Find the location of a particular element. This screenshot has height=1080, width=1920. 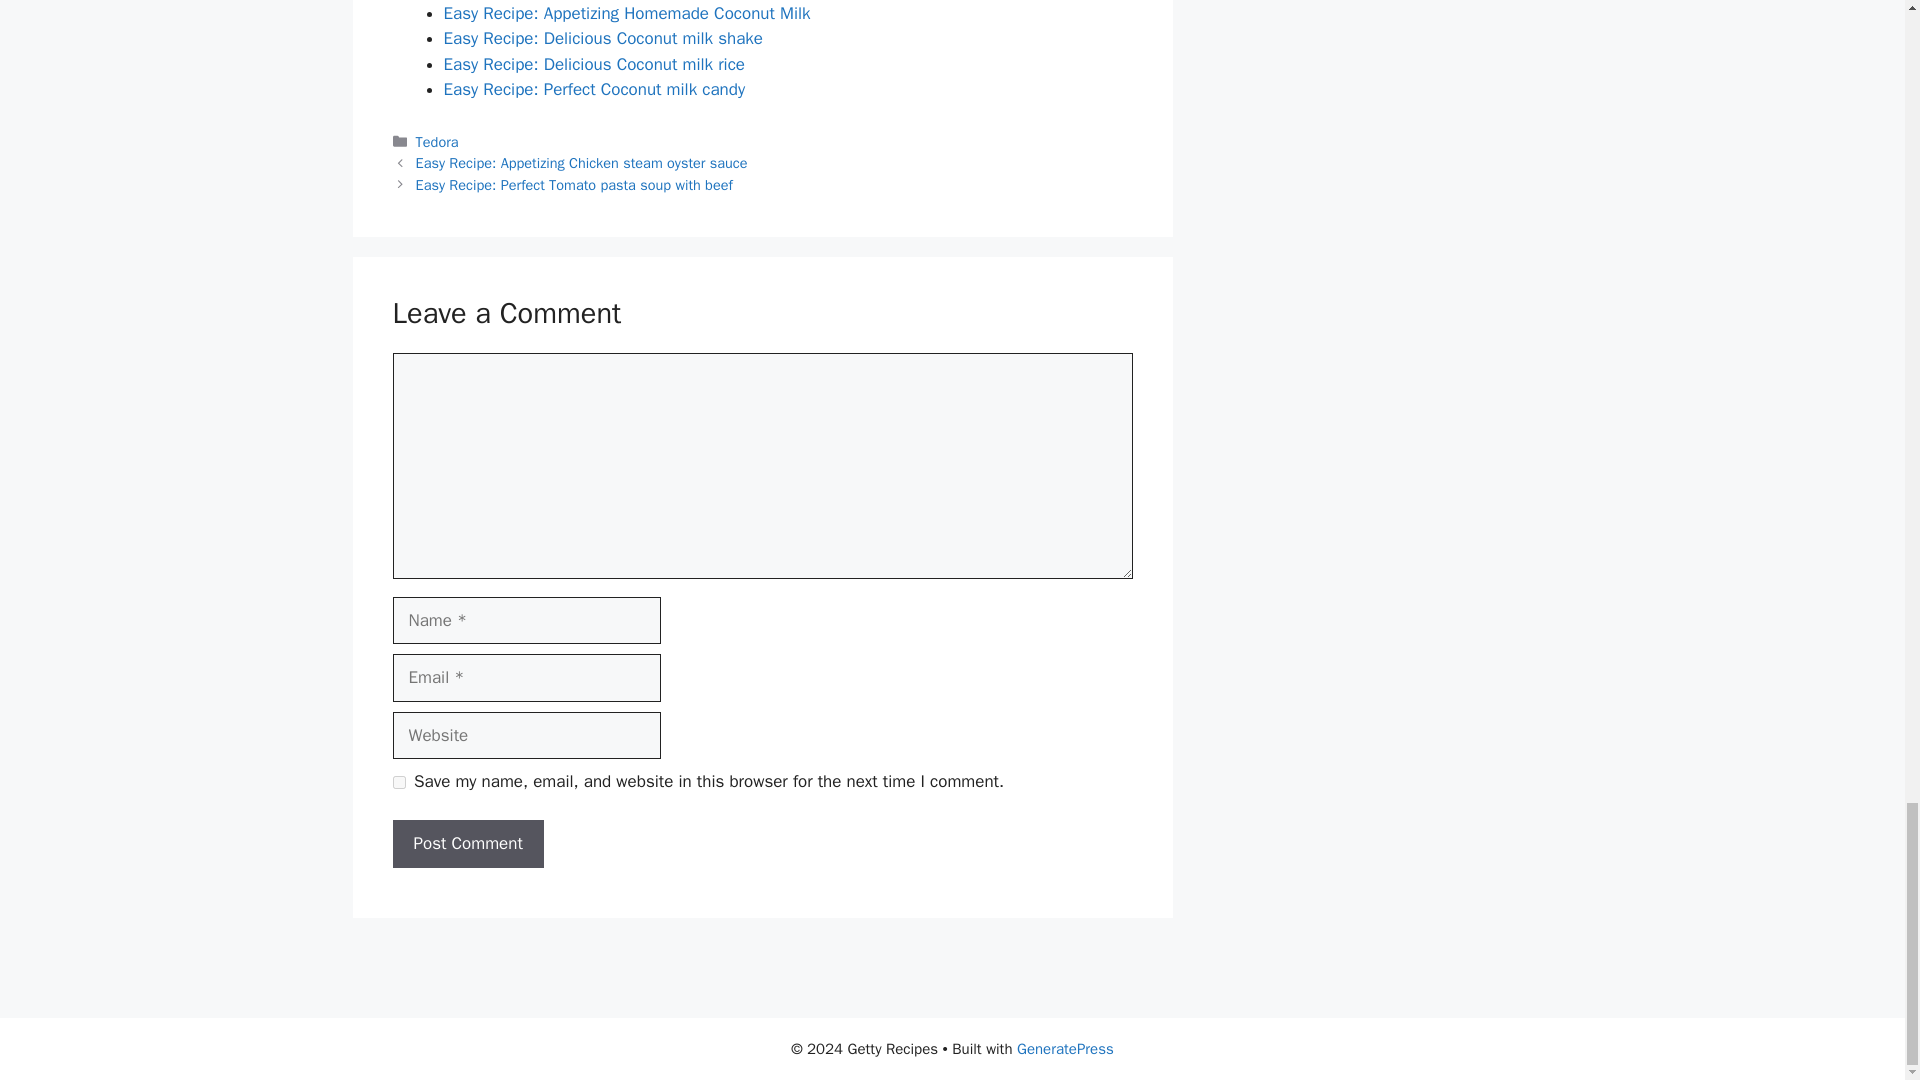

Easy Recipe: Appetizing Chicken steam oyster sauce is located at coordinates (582, 162).